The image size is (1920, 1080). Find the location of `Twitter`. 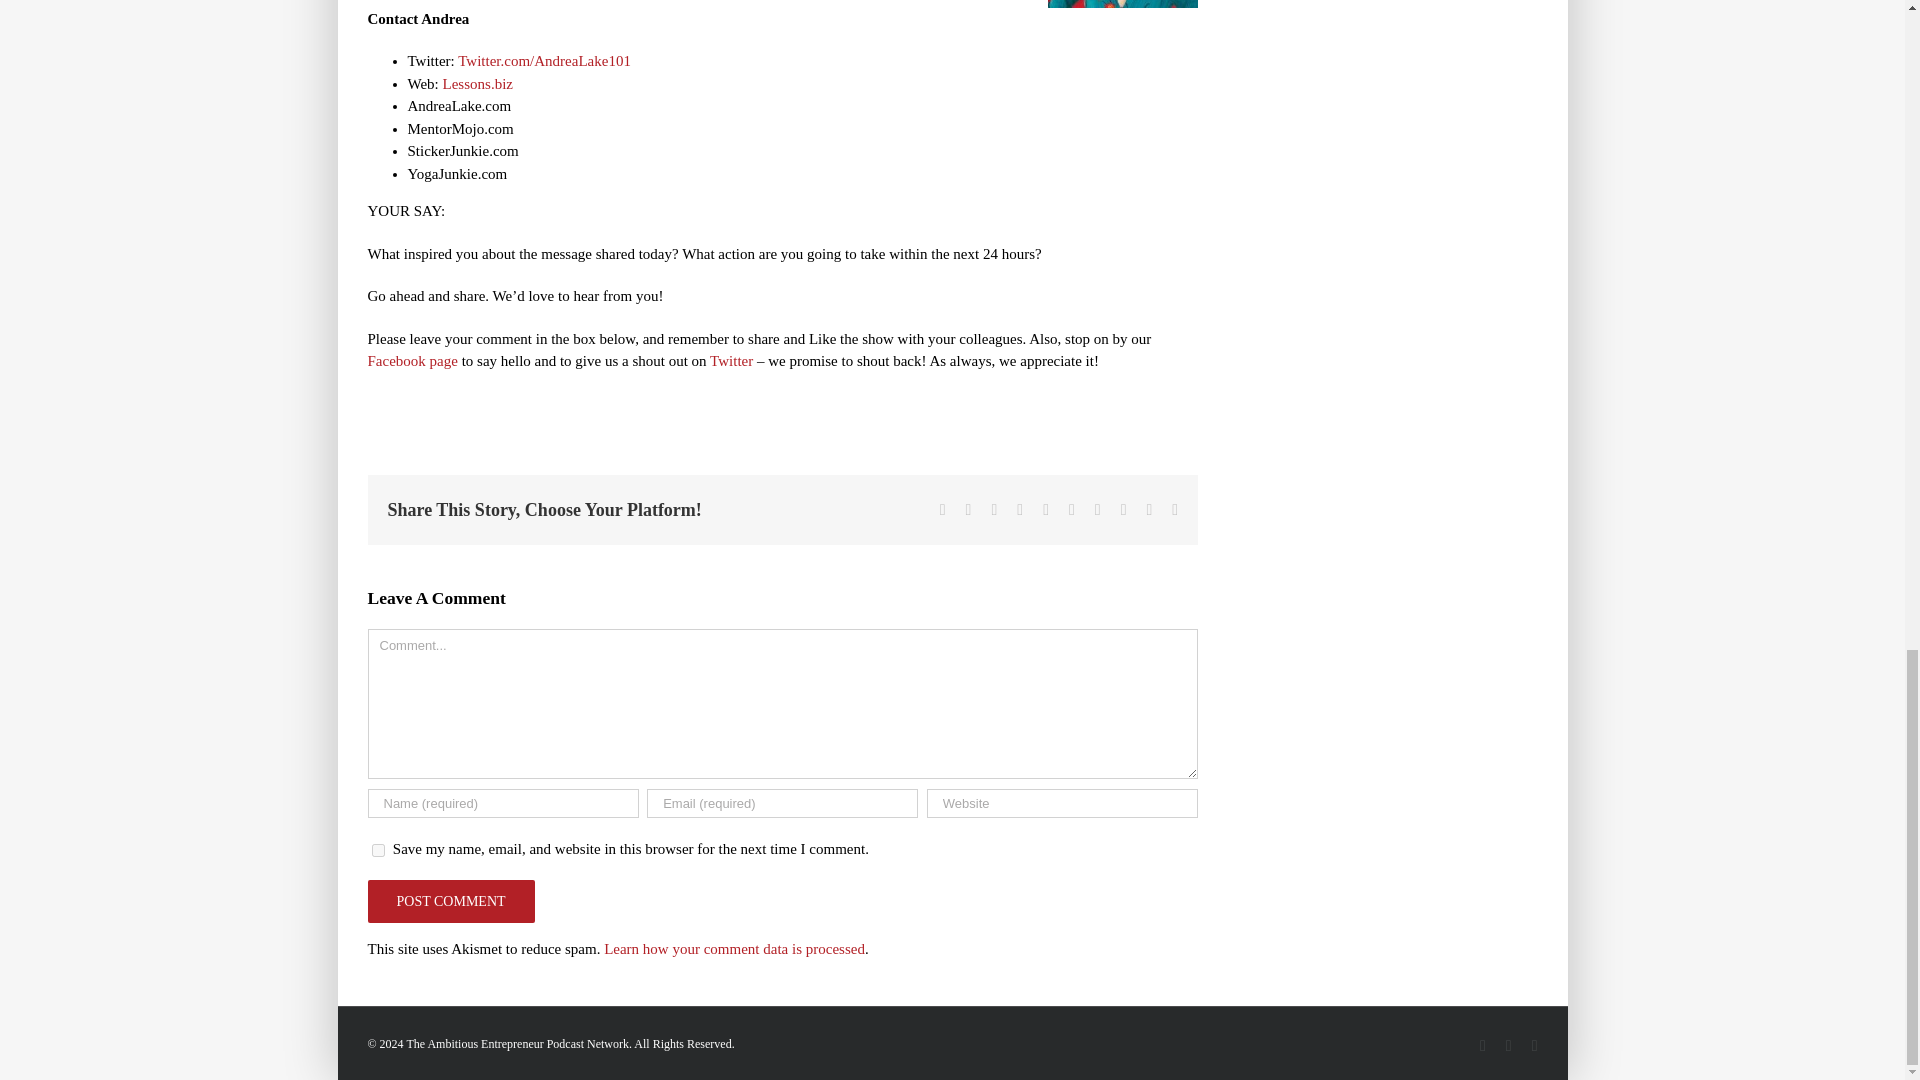

Twitter is located at coordinates (731, 361).